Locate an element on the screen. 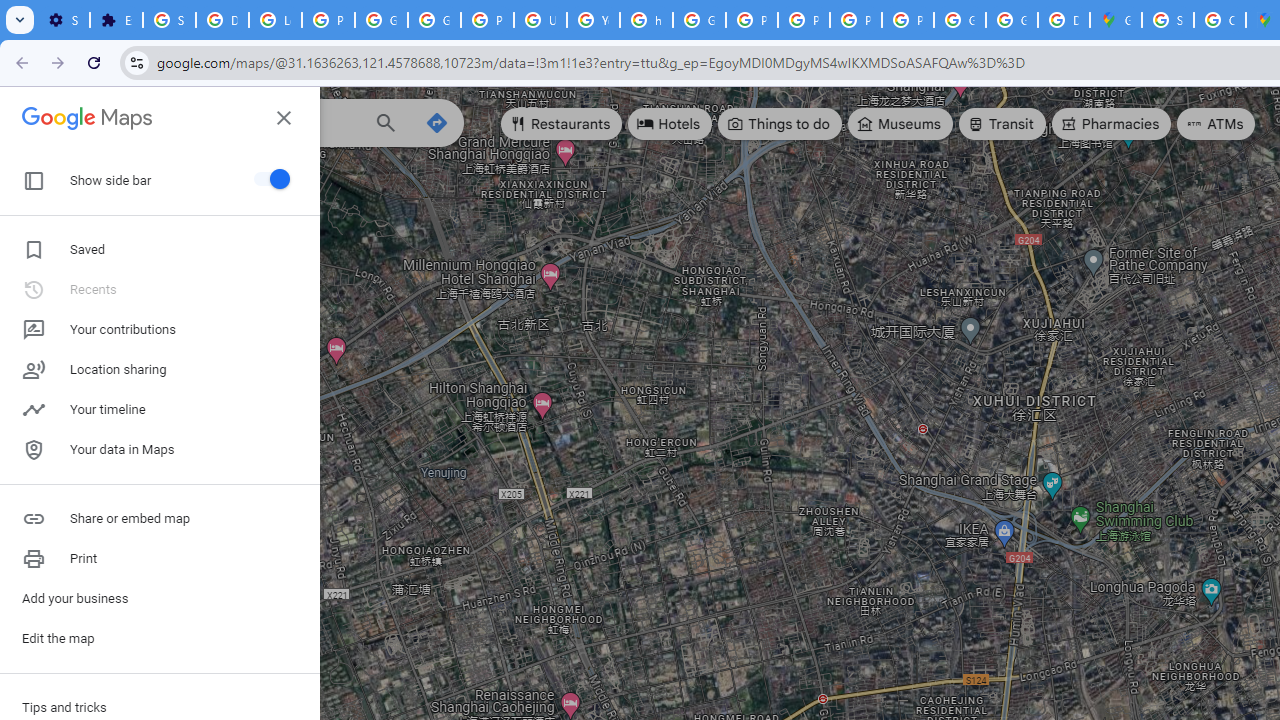 This screenshot has width=1280, height=720. Share or embed map is located at coordinates (160, 518).